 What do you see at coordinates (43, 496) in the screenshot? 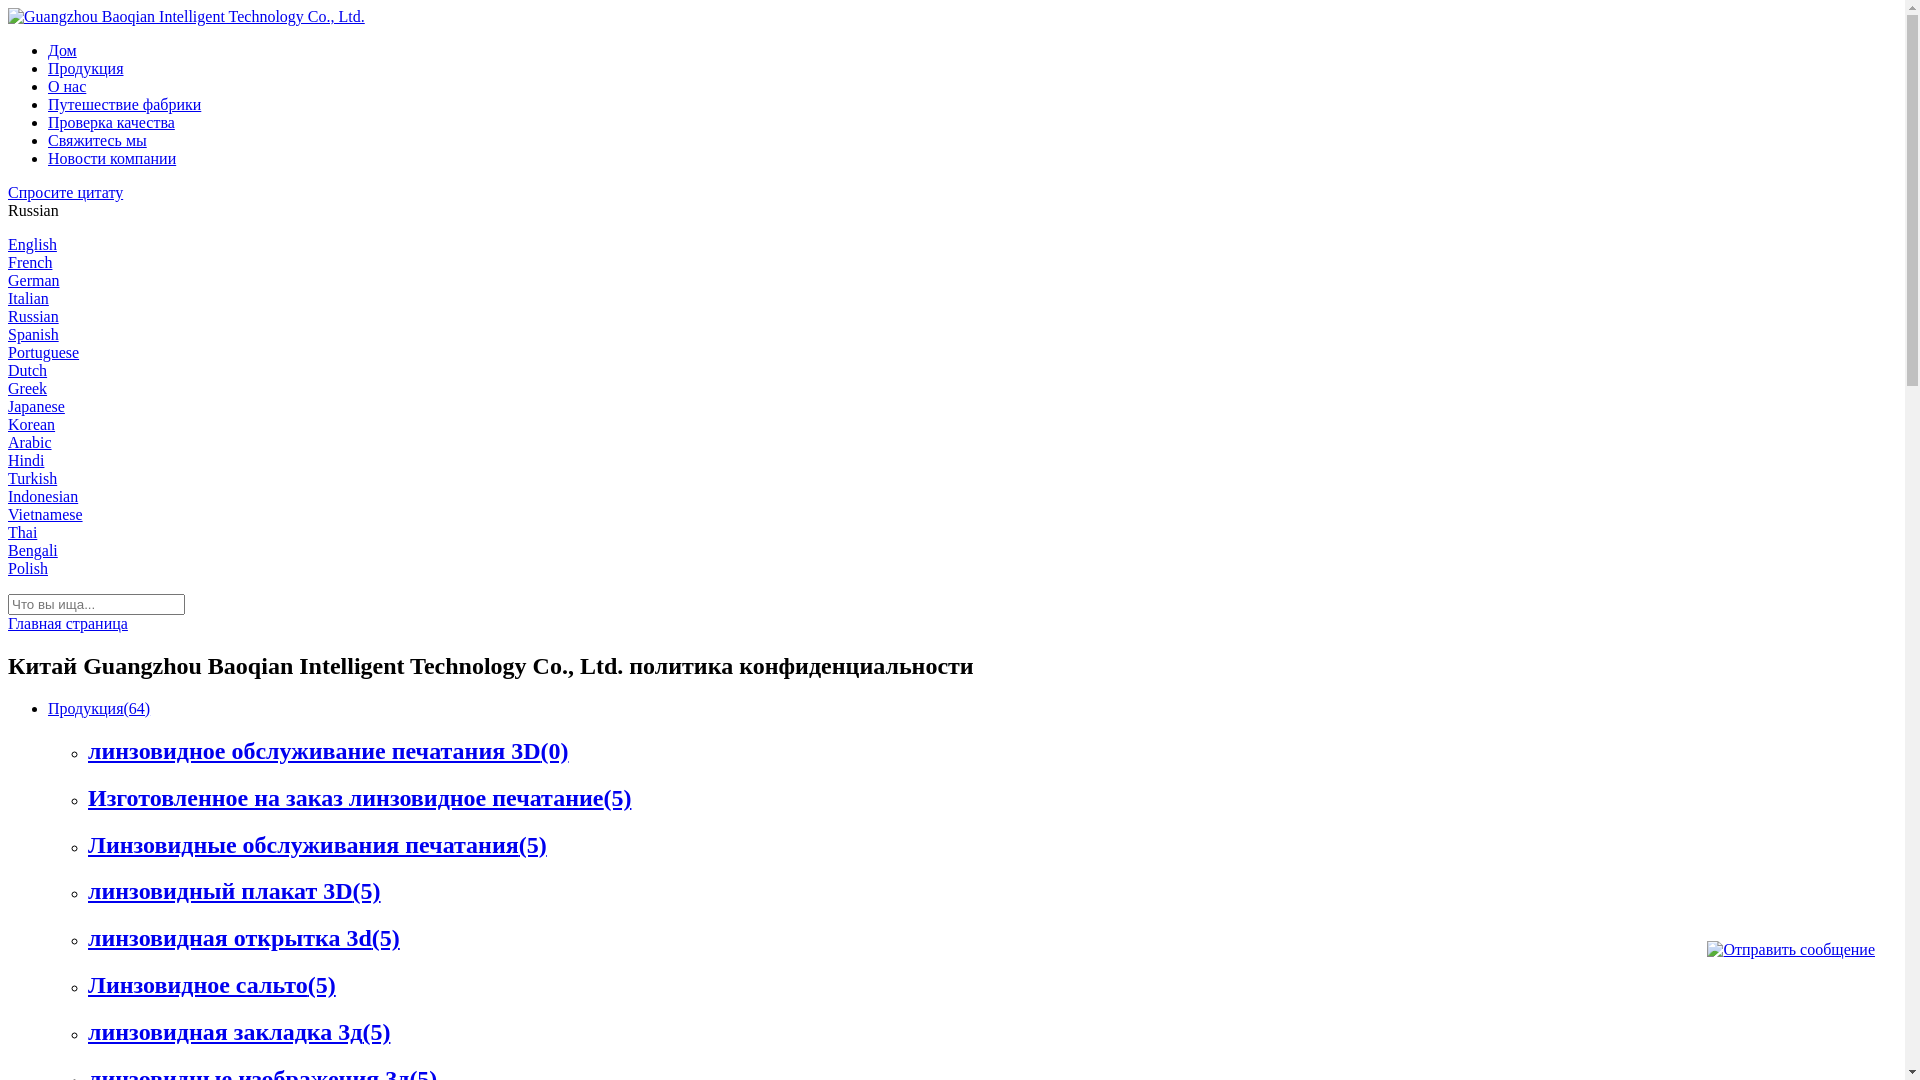
I see `Indonesian` at bounding box center [43, 496].